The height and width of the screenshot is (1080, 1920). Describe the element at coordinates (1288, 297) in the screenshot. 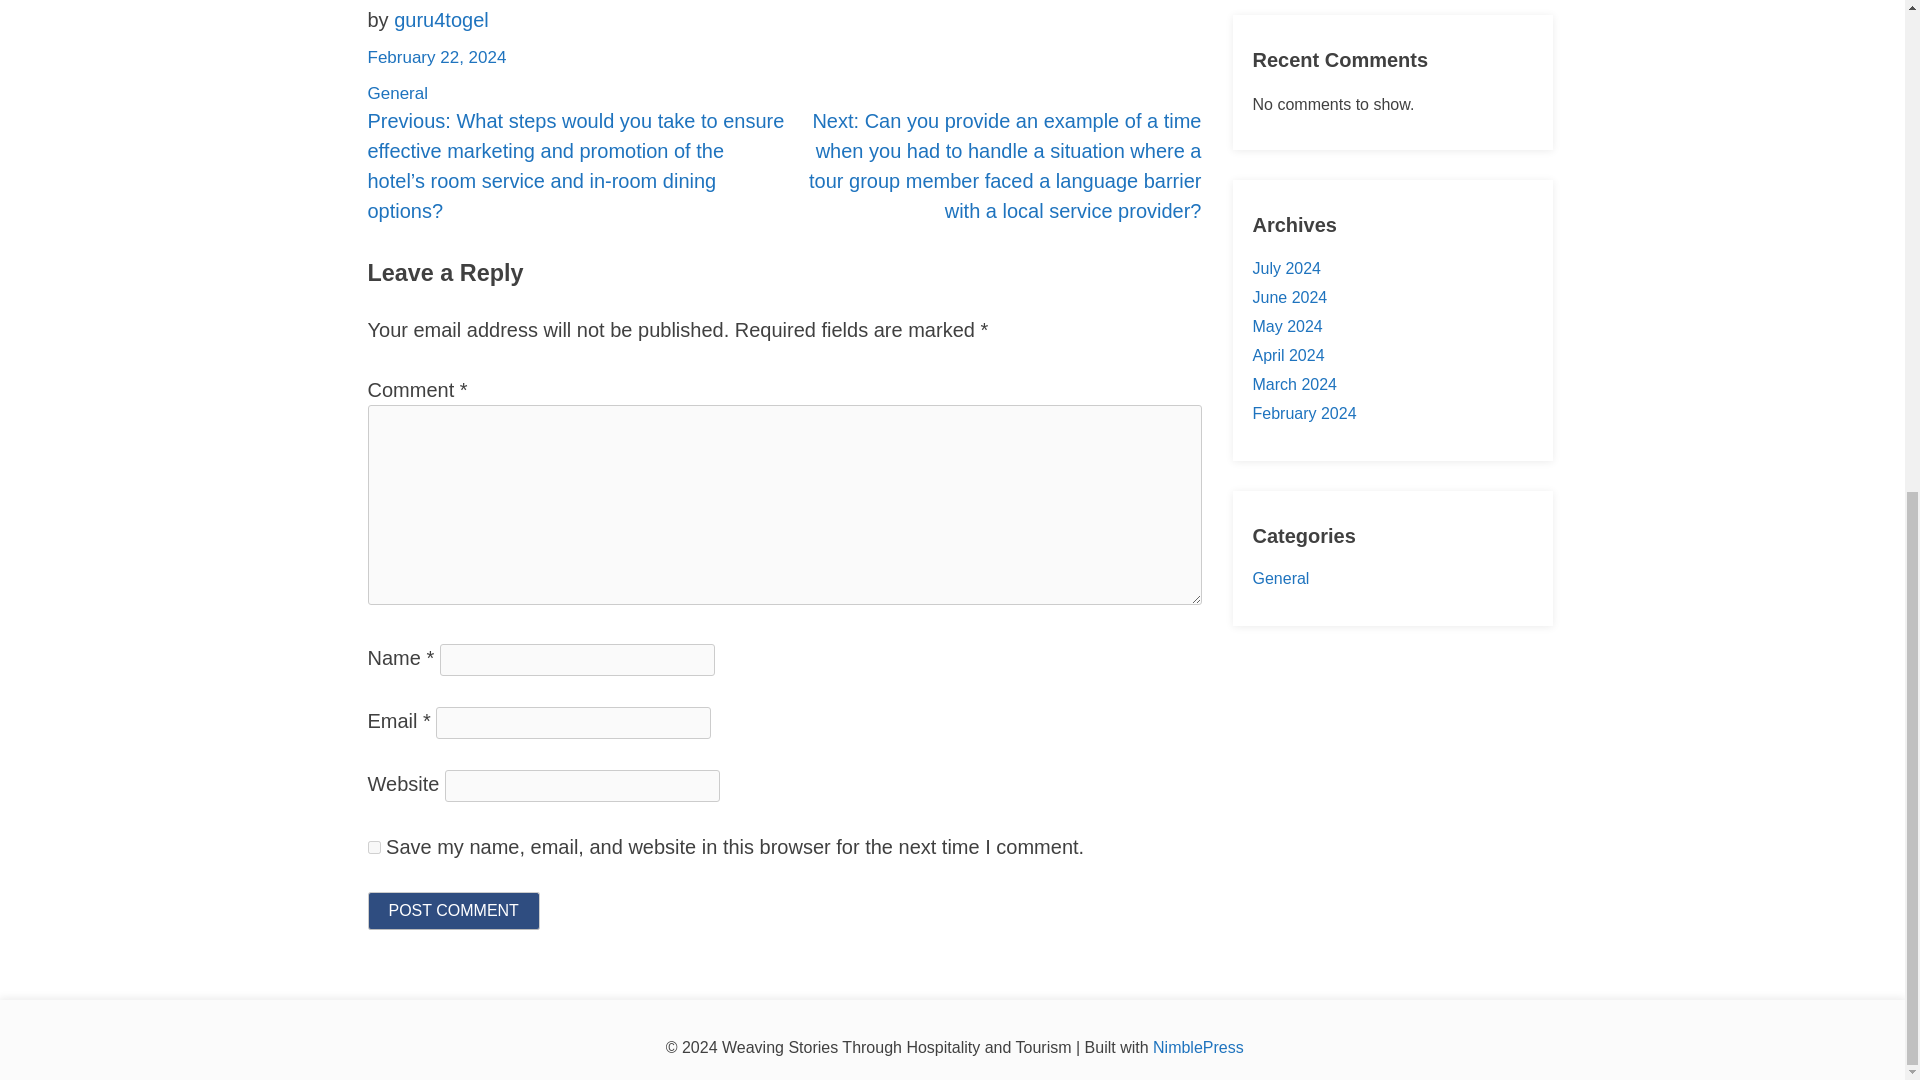

I see `June 2024` at that location.